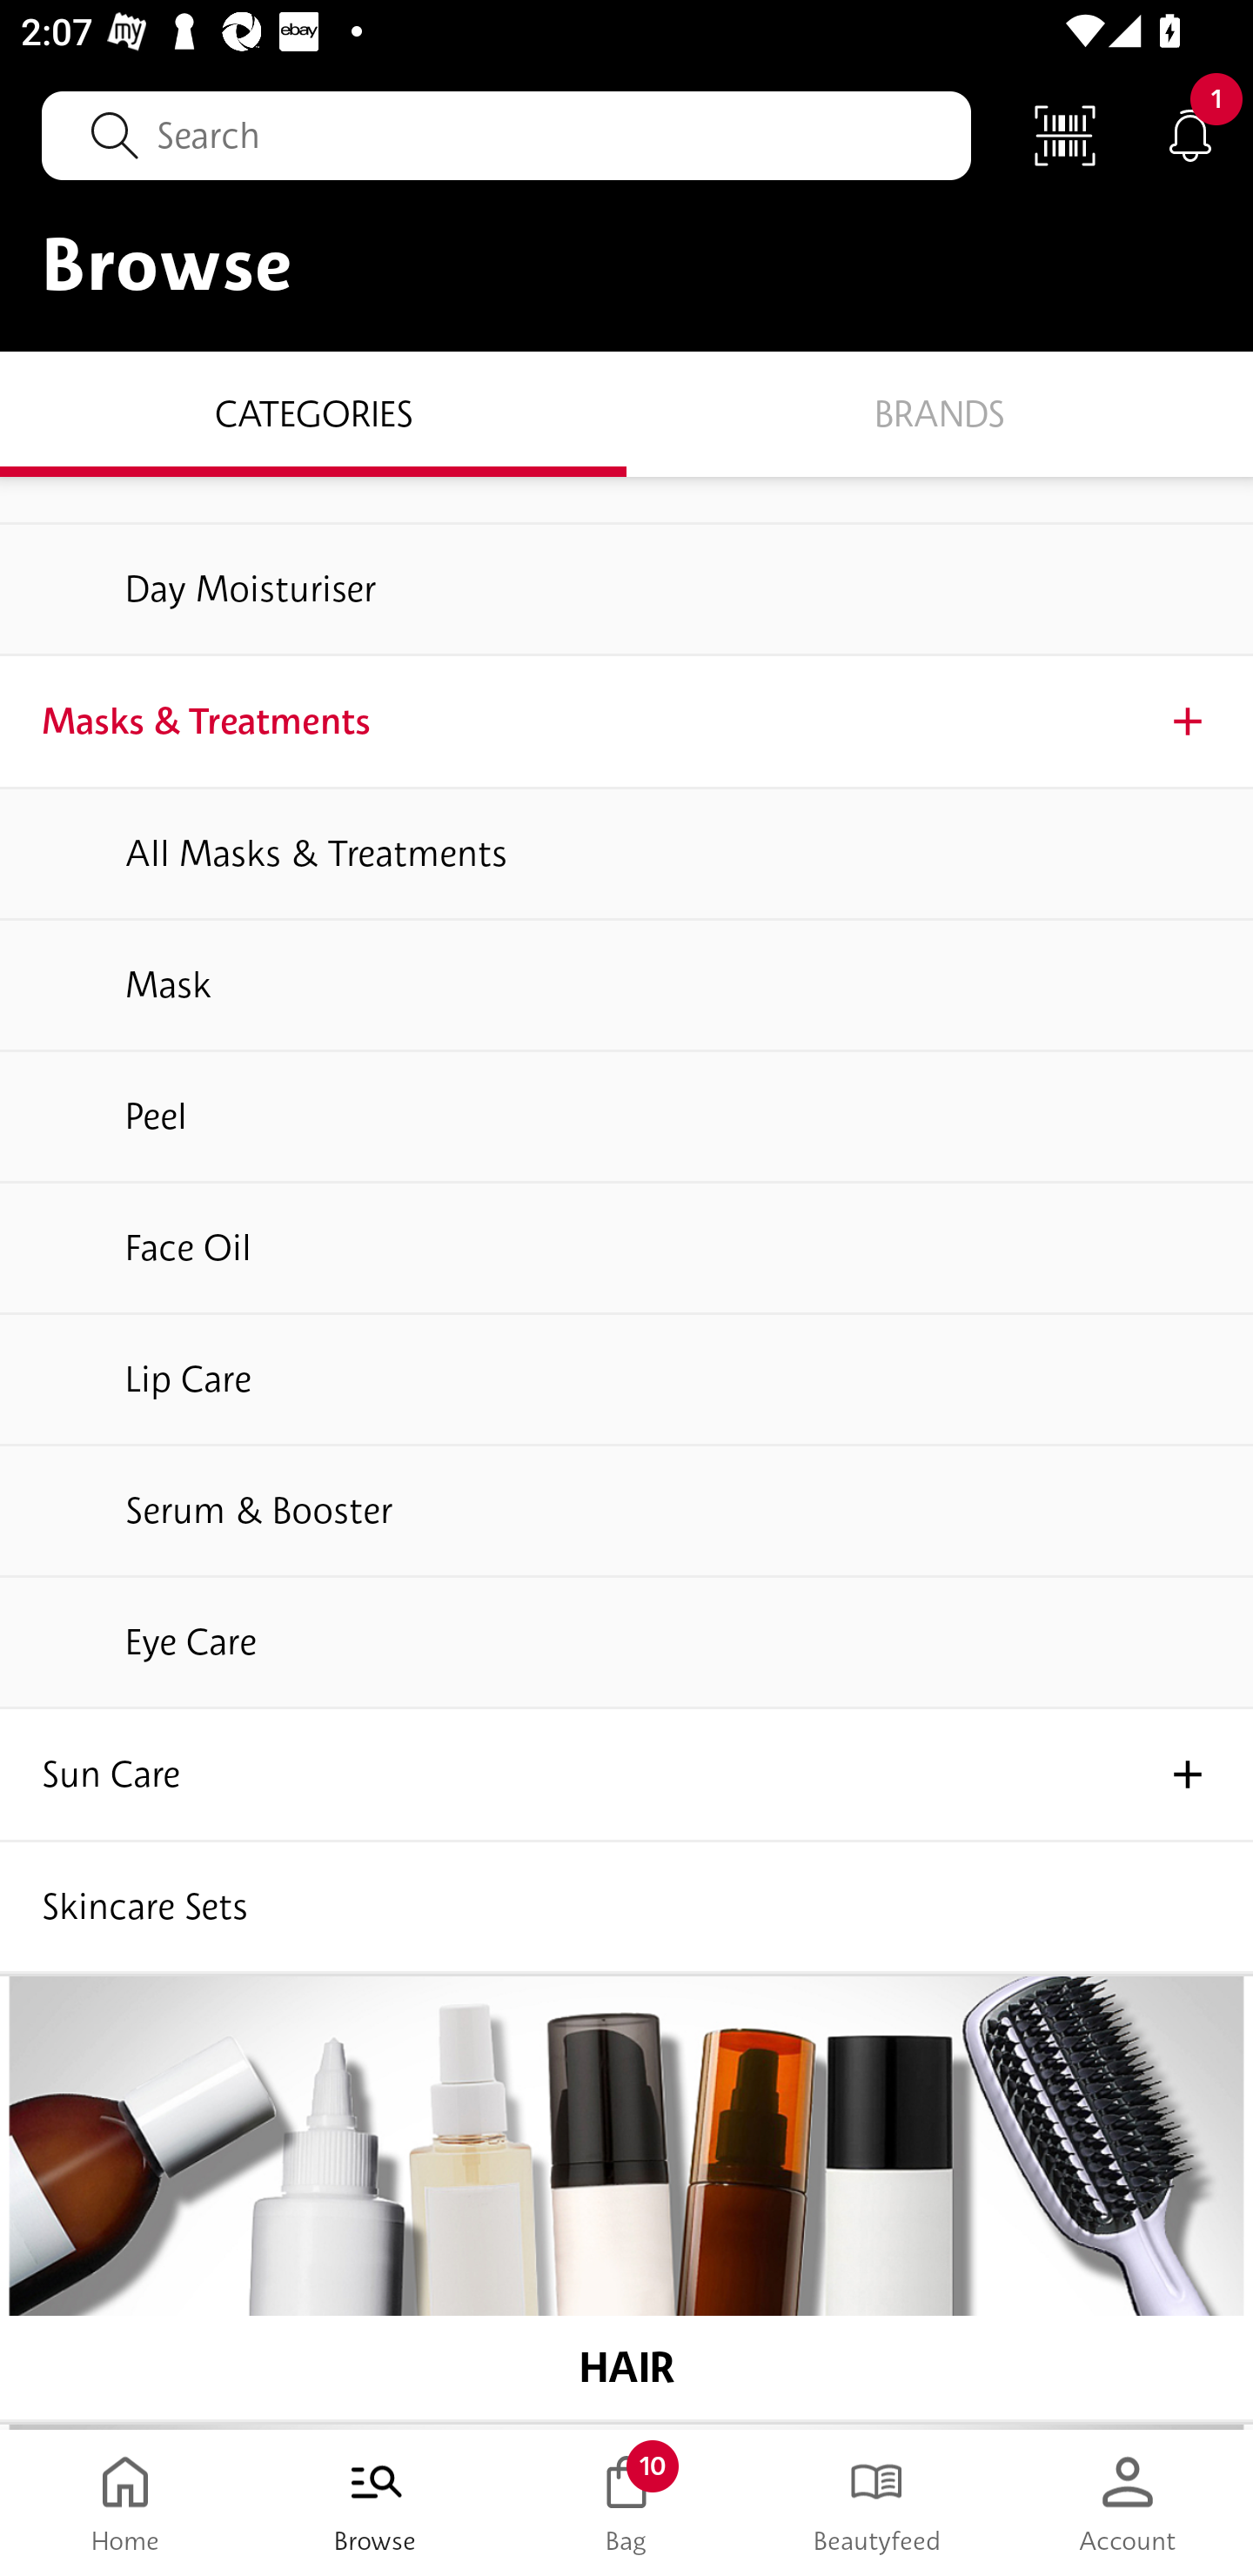 The width and height of the screenshot is (1253, 2576). Describe the element at coordinates (940, 413) in the screenshot. I see `Brands BRANDS` at that location.